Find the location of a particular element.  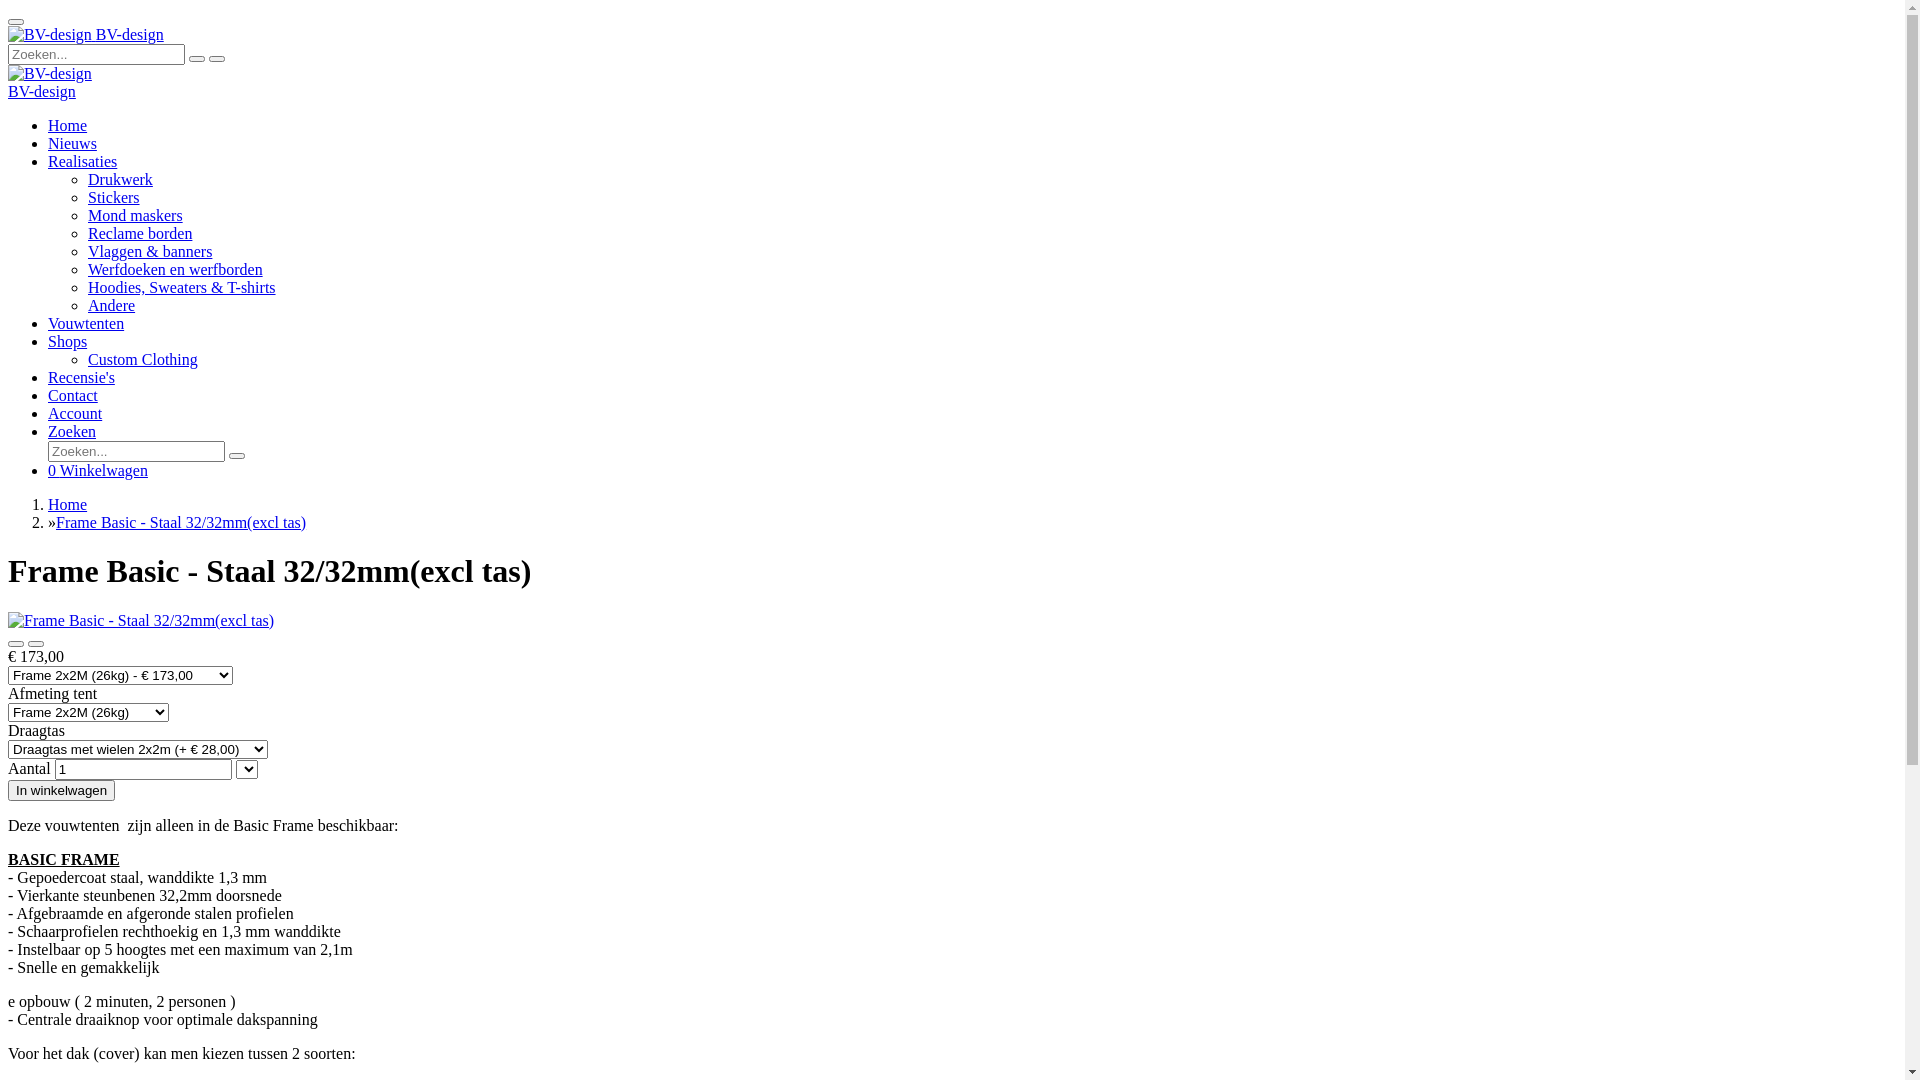

Zoeken is located at coordinates (72, 432).